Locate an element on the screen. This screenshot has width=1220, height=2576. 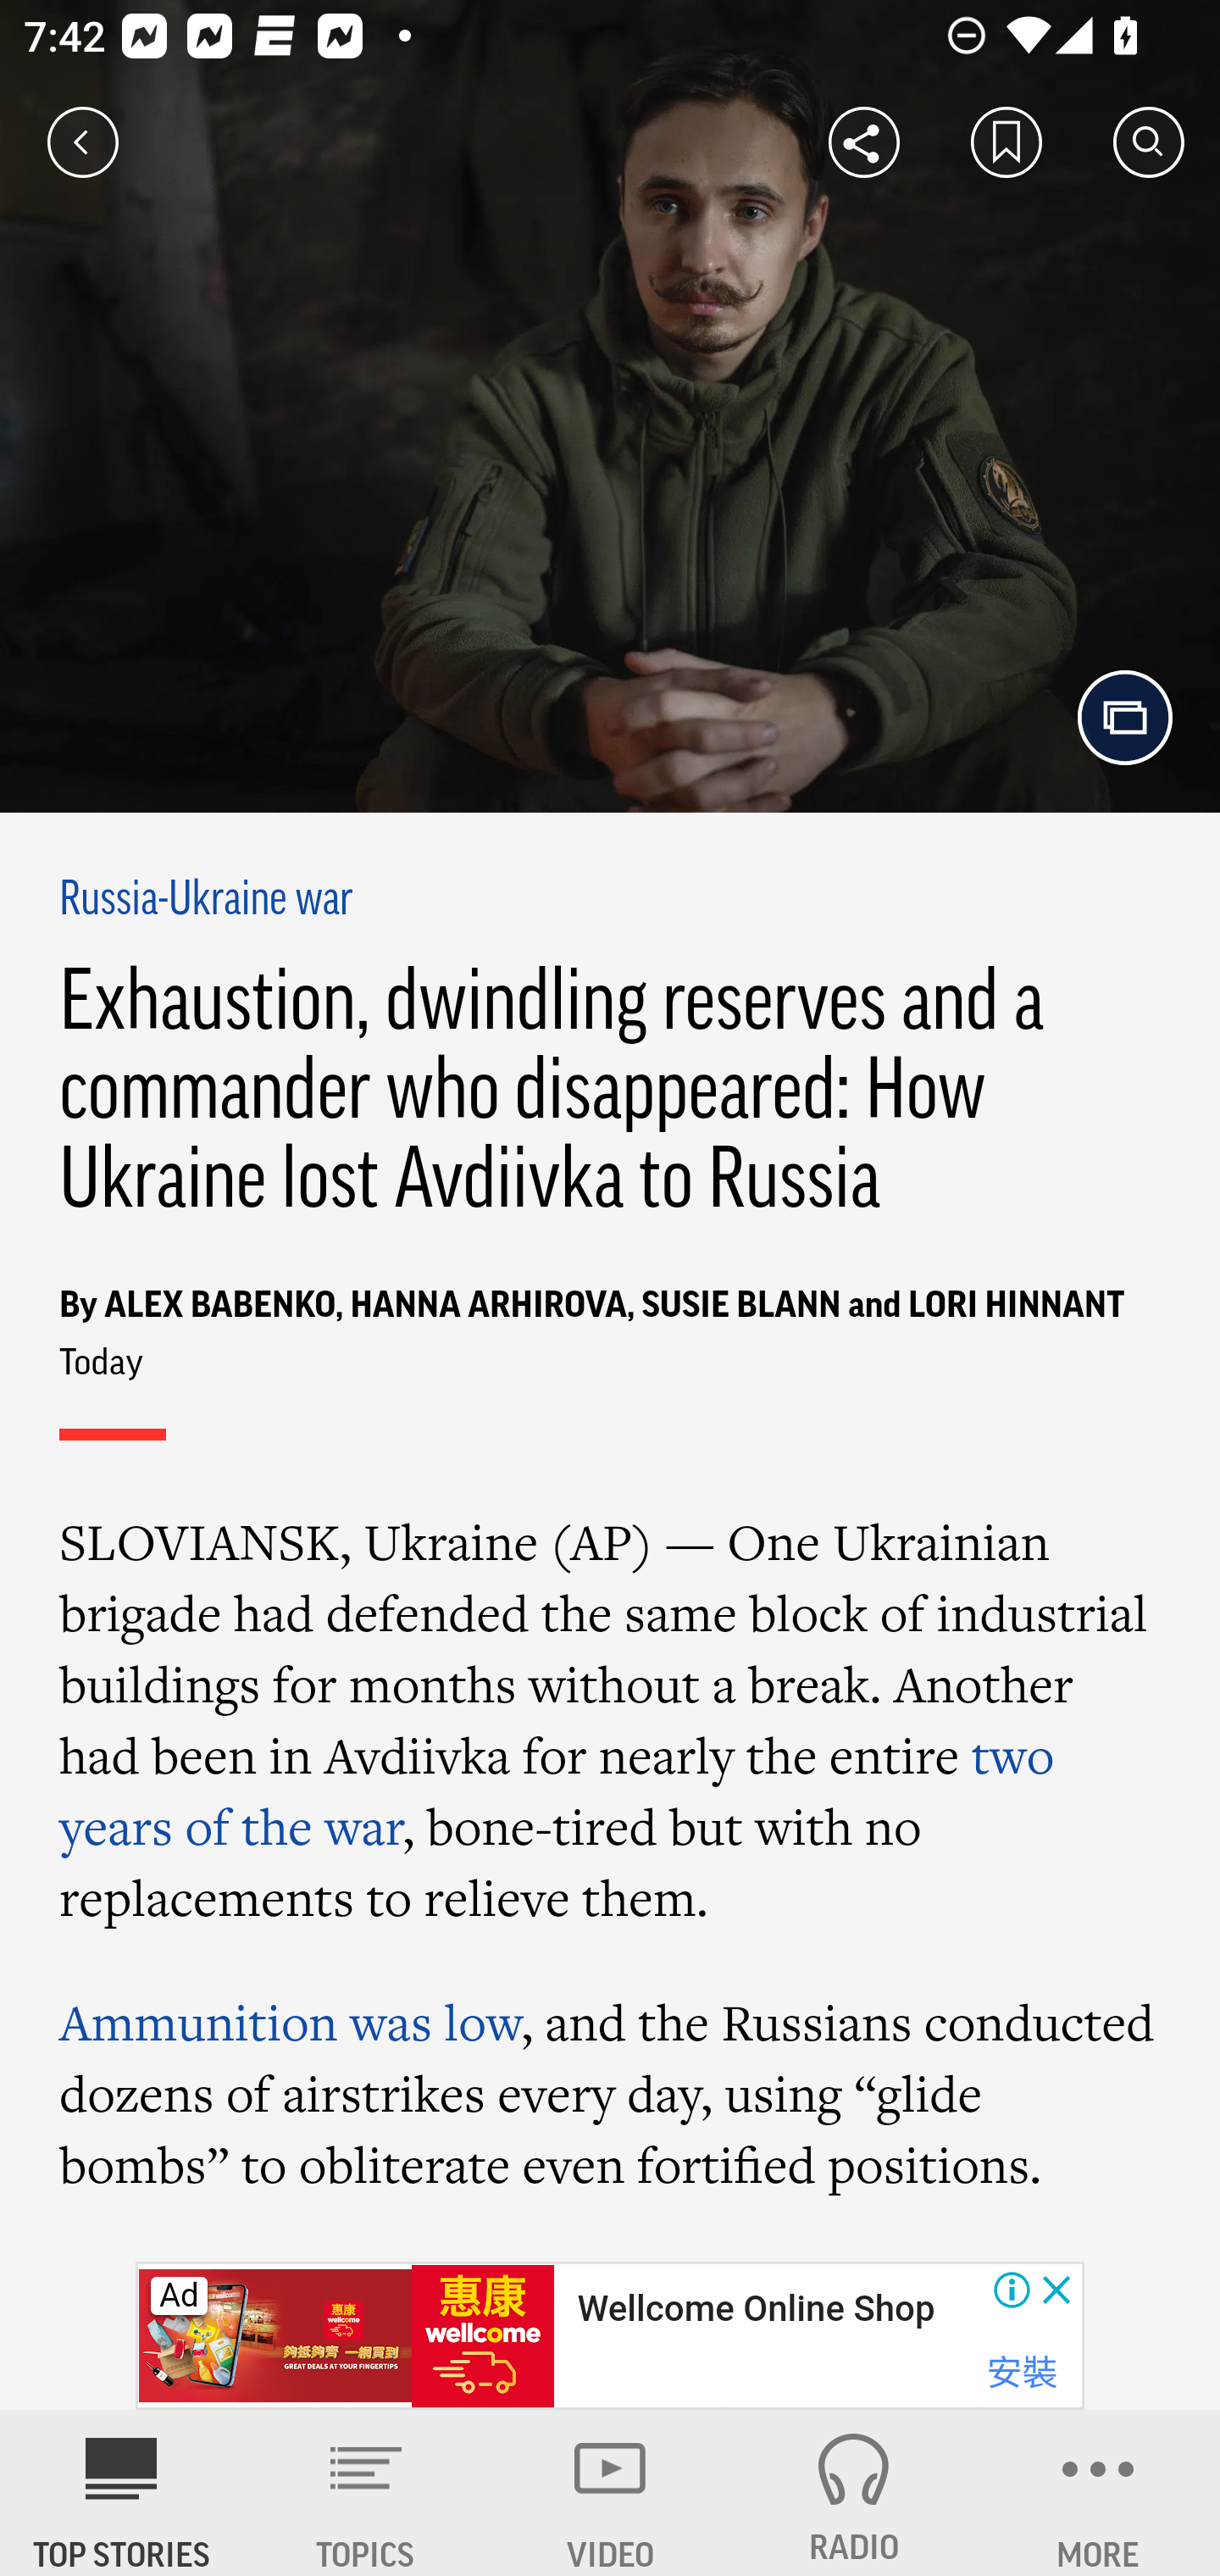
MORE is located at coordinates (1098, 2493).